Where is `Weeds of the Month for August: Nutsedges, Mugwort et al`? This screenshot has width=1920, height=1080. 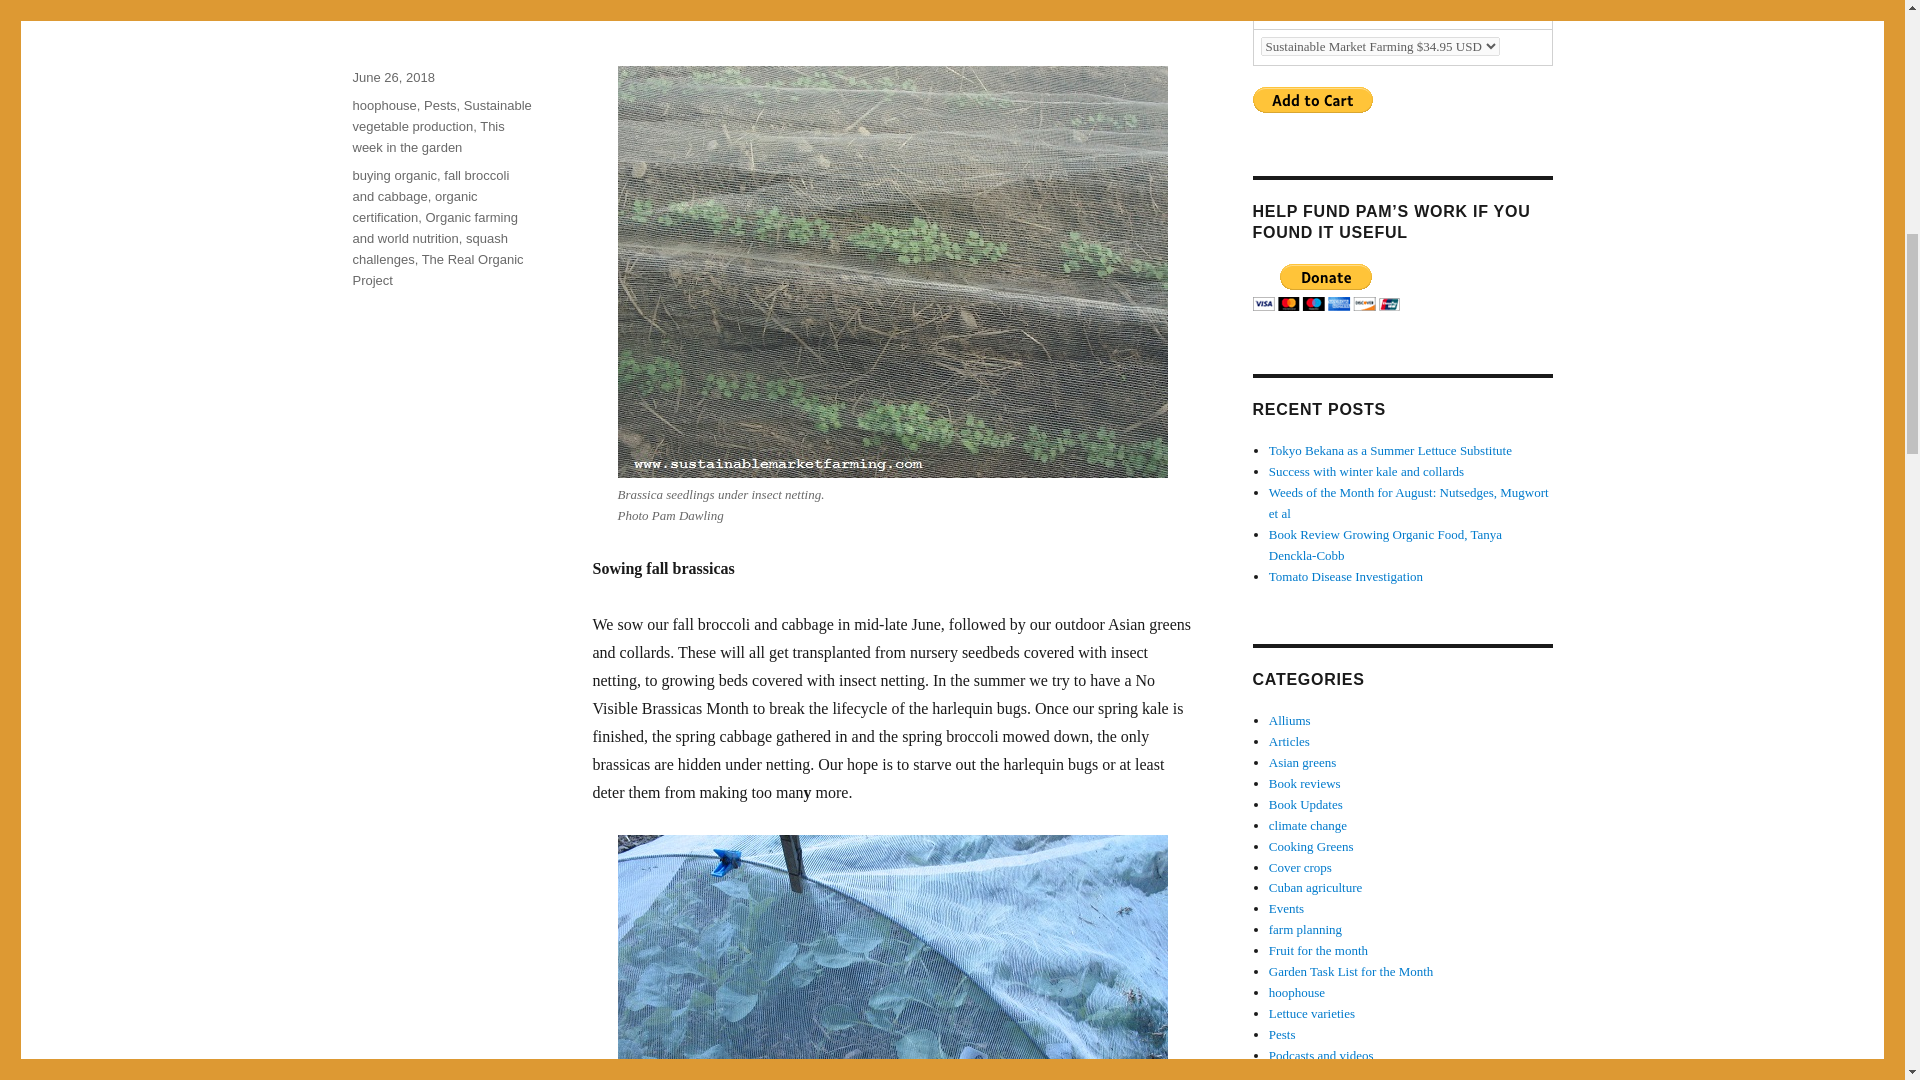 Weeds of the Month for August: Nutsedges, Mugwort et al is located at coordinates (1409, 502).